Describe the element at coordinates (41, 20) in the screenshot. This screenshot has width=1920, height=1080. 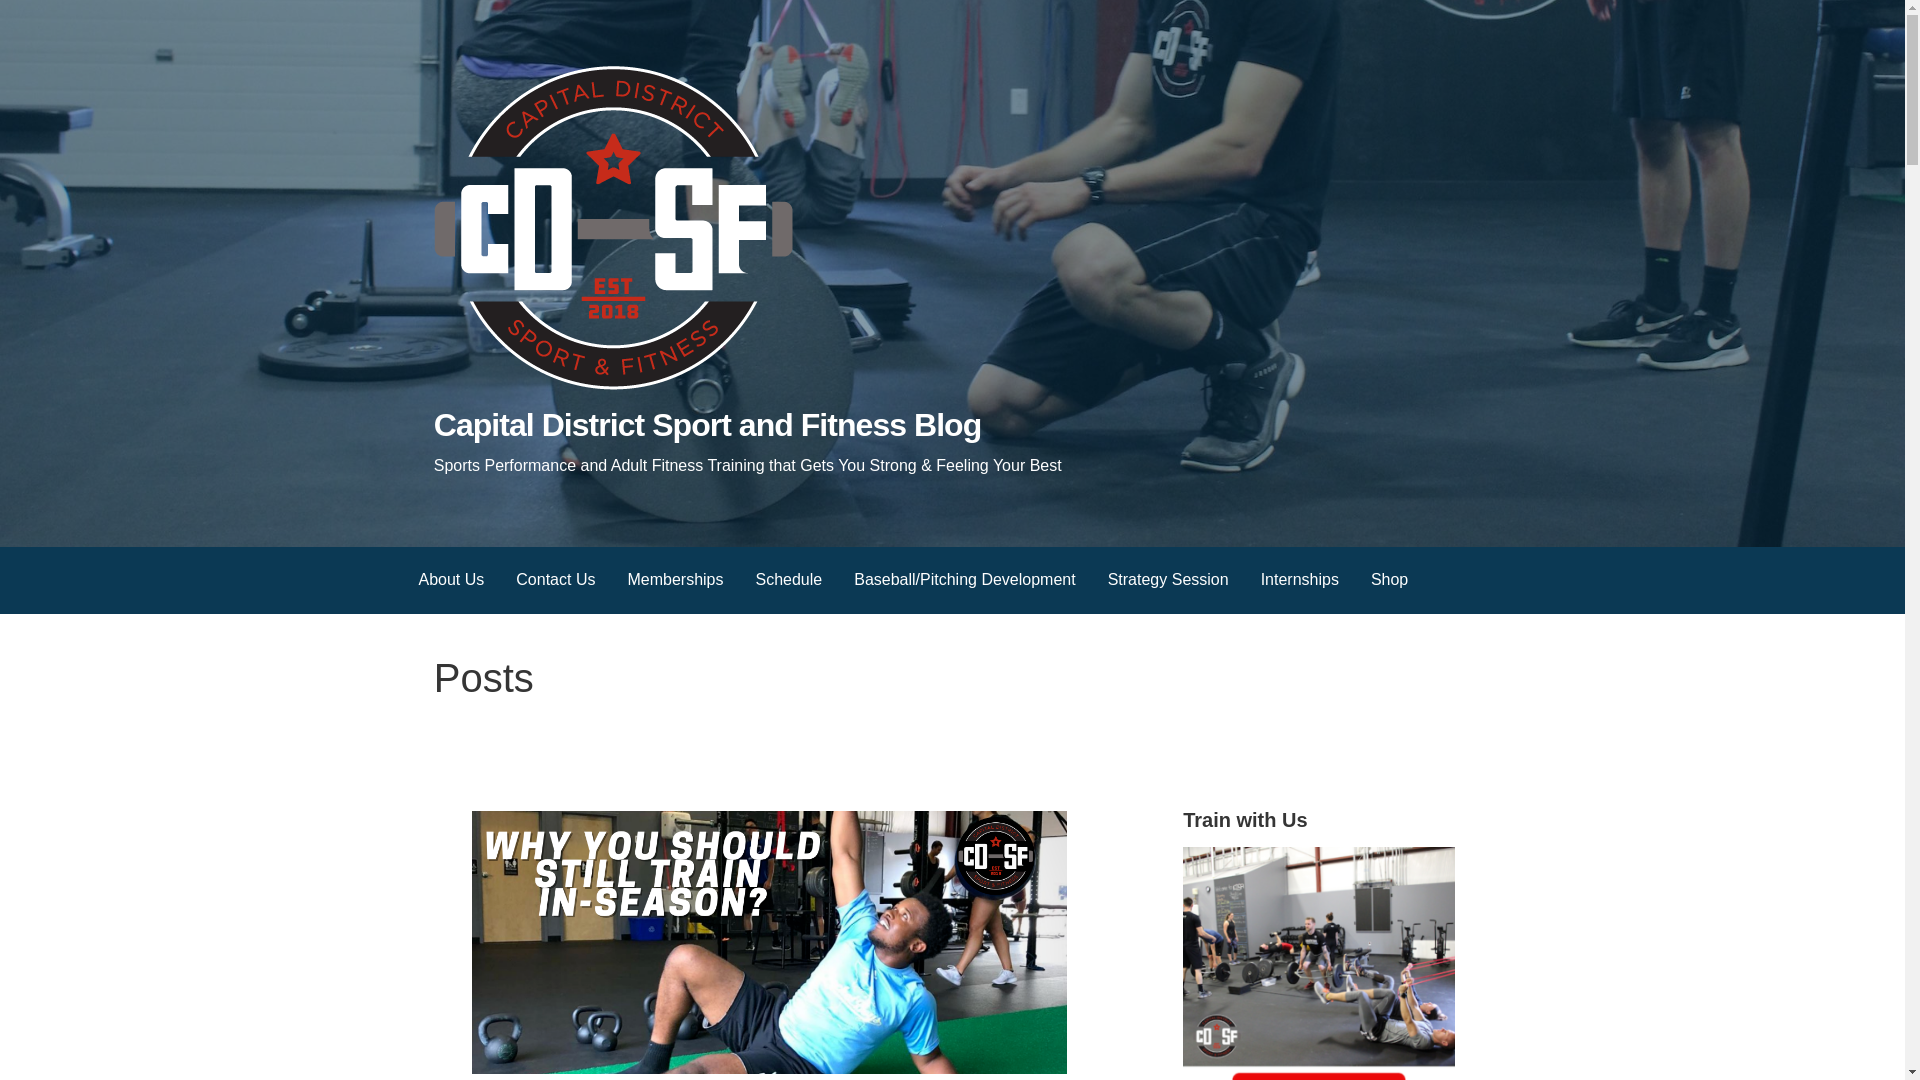
I see `Search` at that location.